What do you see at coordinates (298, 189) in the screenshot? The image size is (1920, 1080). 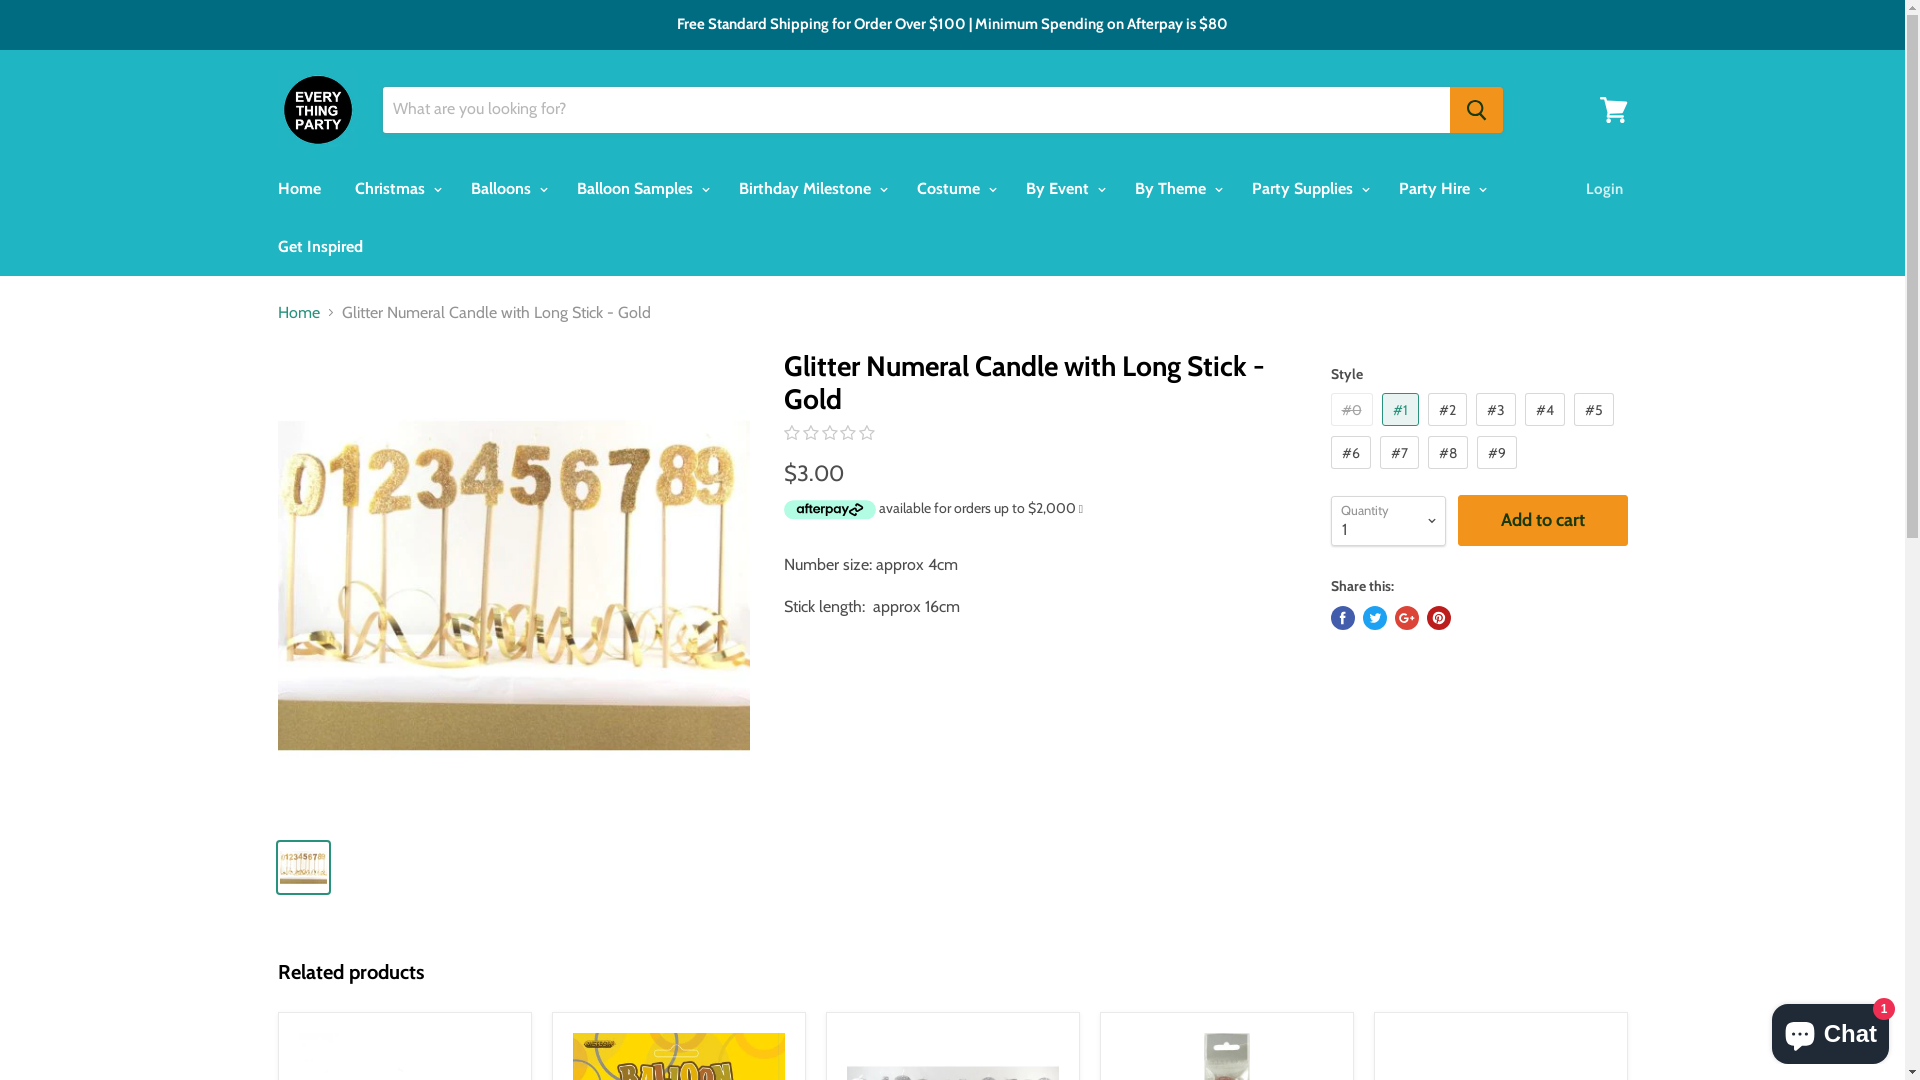 I see `Home` at bounding box center [298, 189].